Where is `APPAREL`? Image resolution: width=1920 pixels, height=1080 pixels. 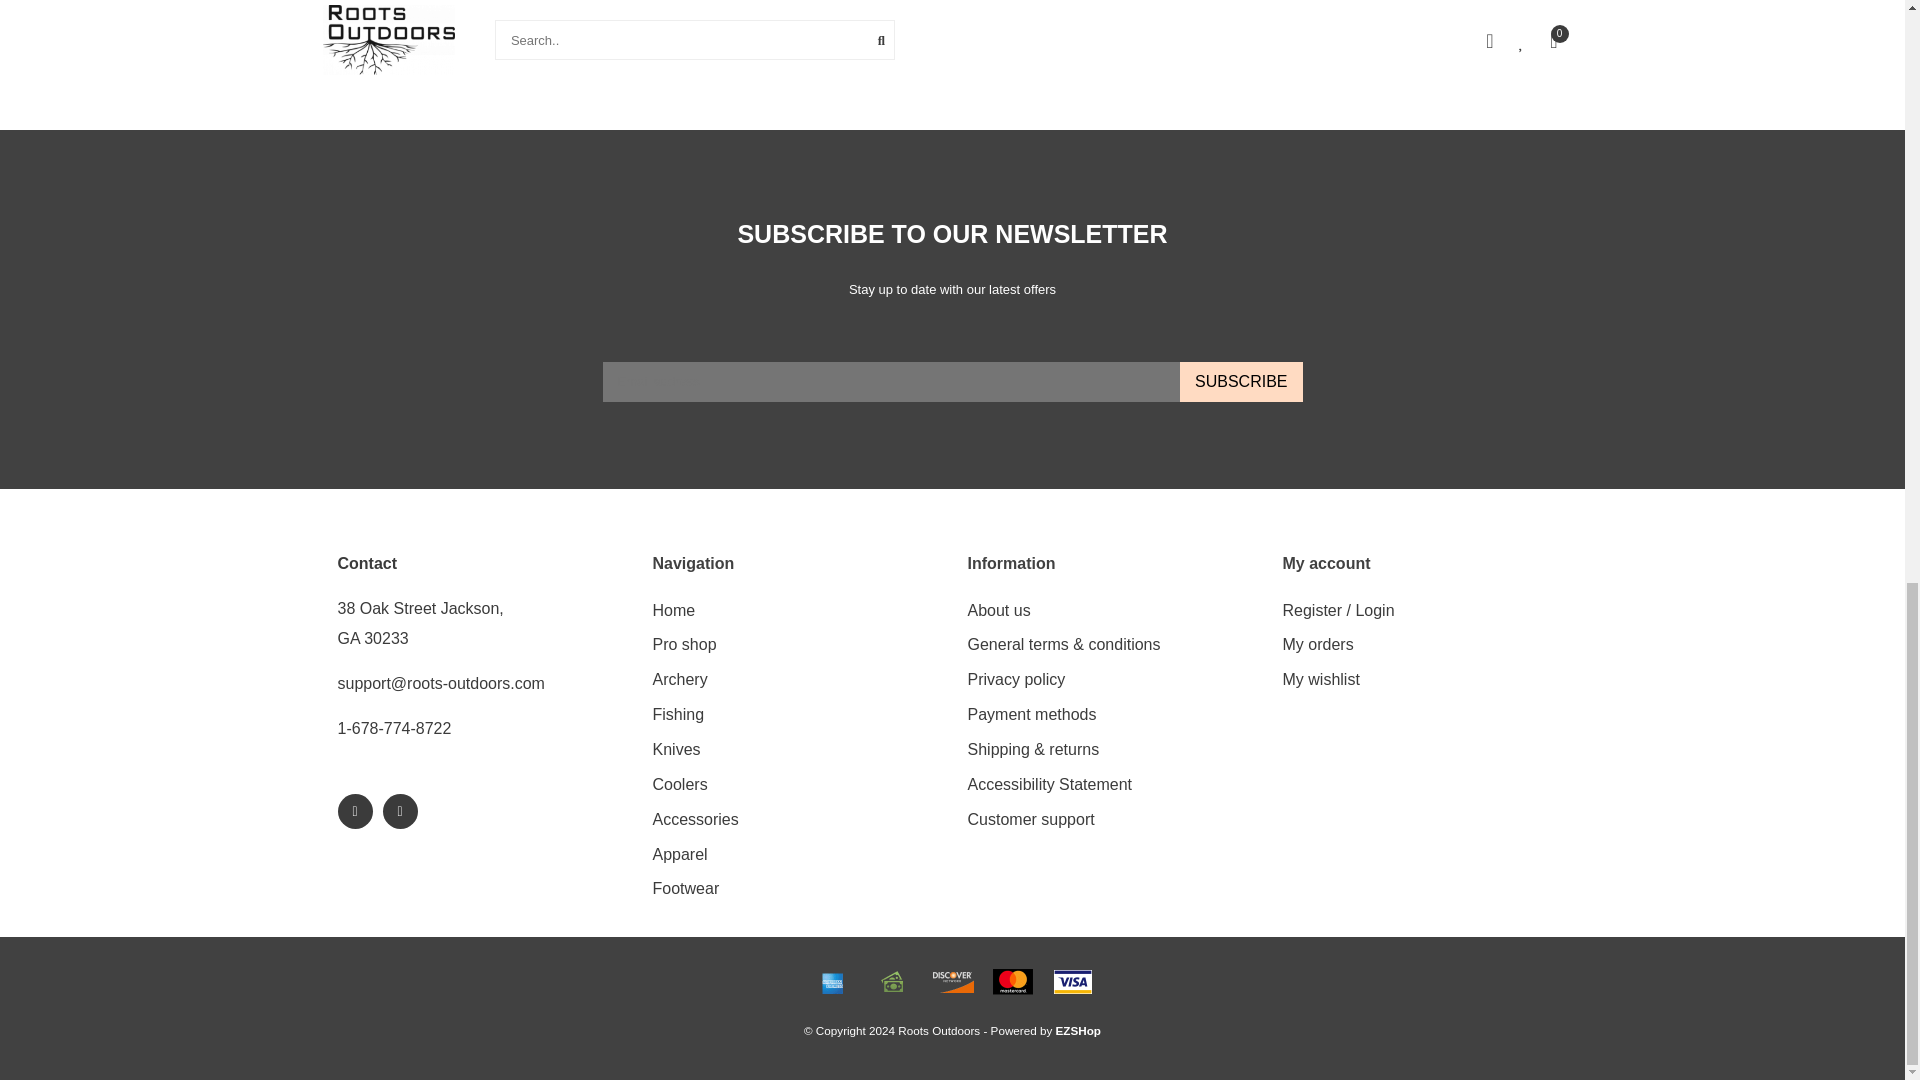
APPAREL is located at coordinates (679, 855).